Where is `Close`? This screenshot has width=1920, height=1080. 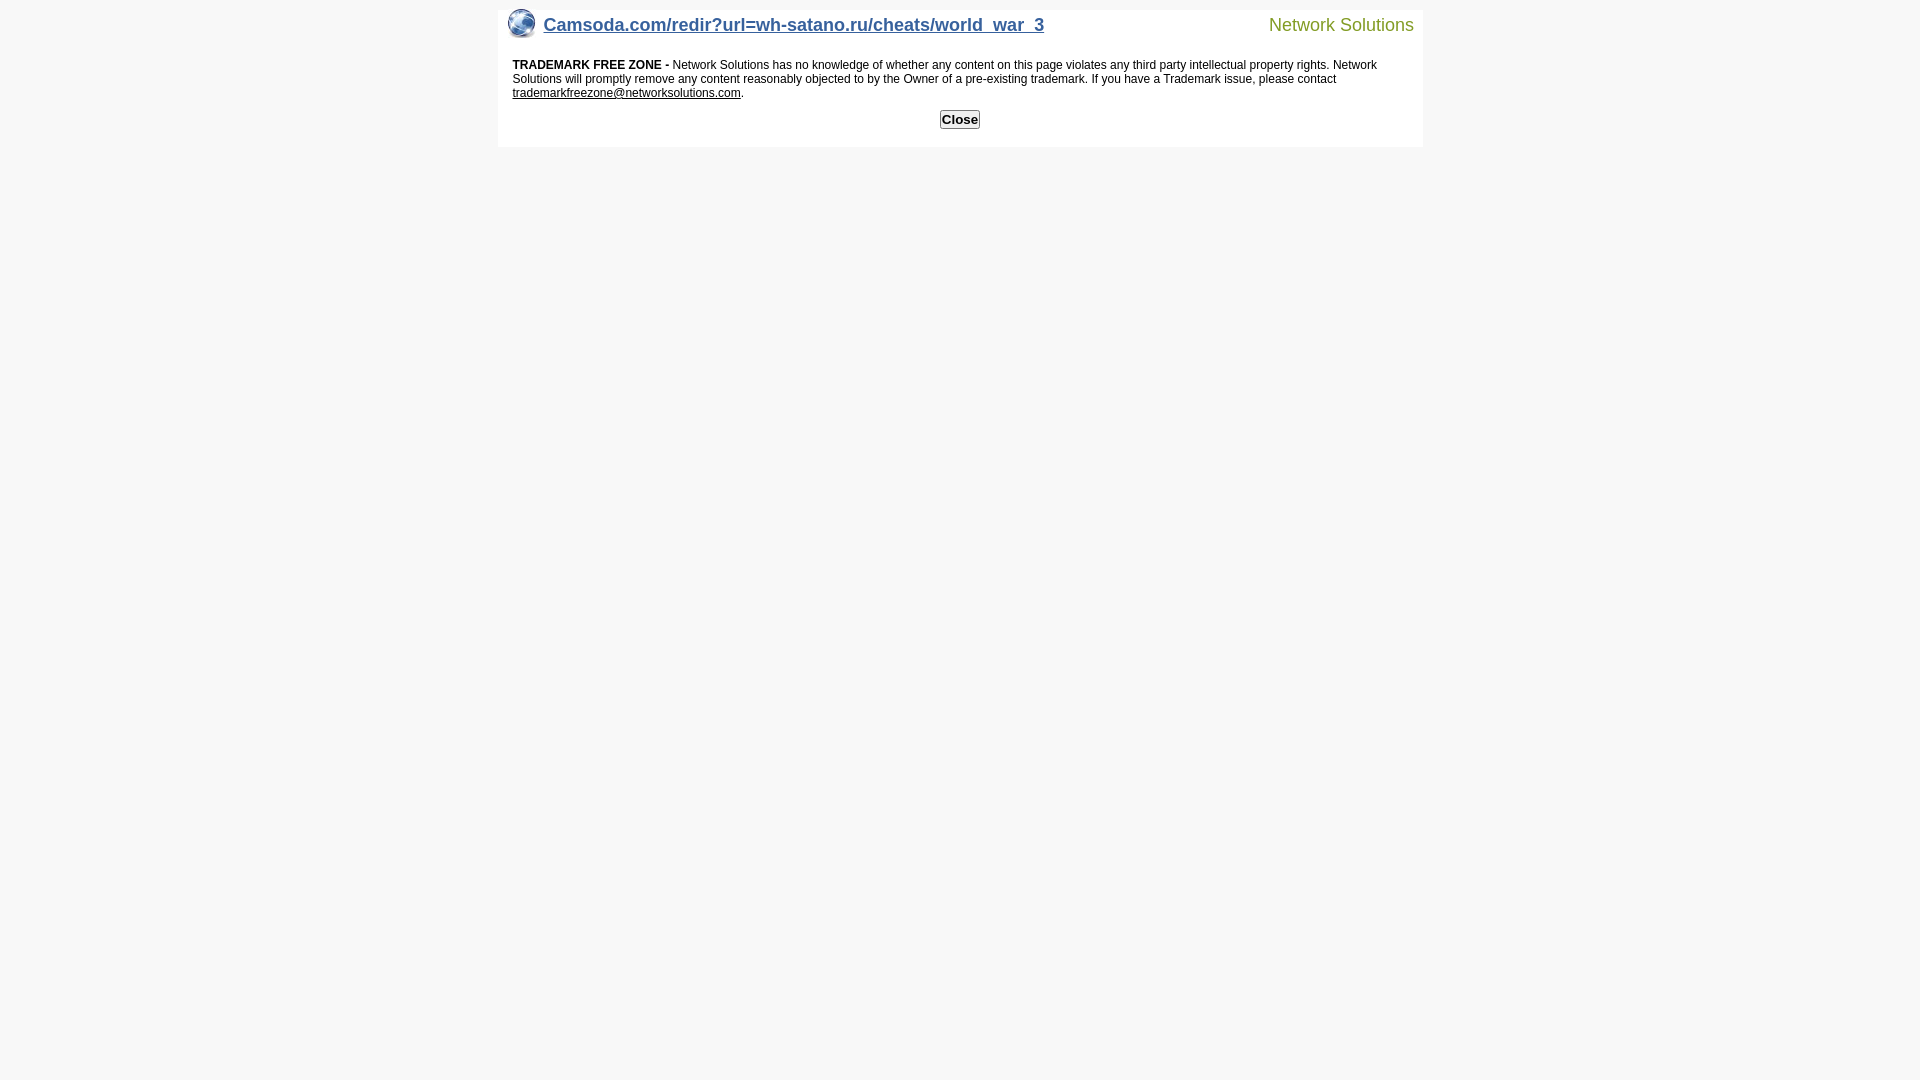 Close is located at coordinates (960, 120).